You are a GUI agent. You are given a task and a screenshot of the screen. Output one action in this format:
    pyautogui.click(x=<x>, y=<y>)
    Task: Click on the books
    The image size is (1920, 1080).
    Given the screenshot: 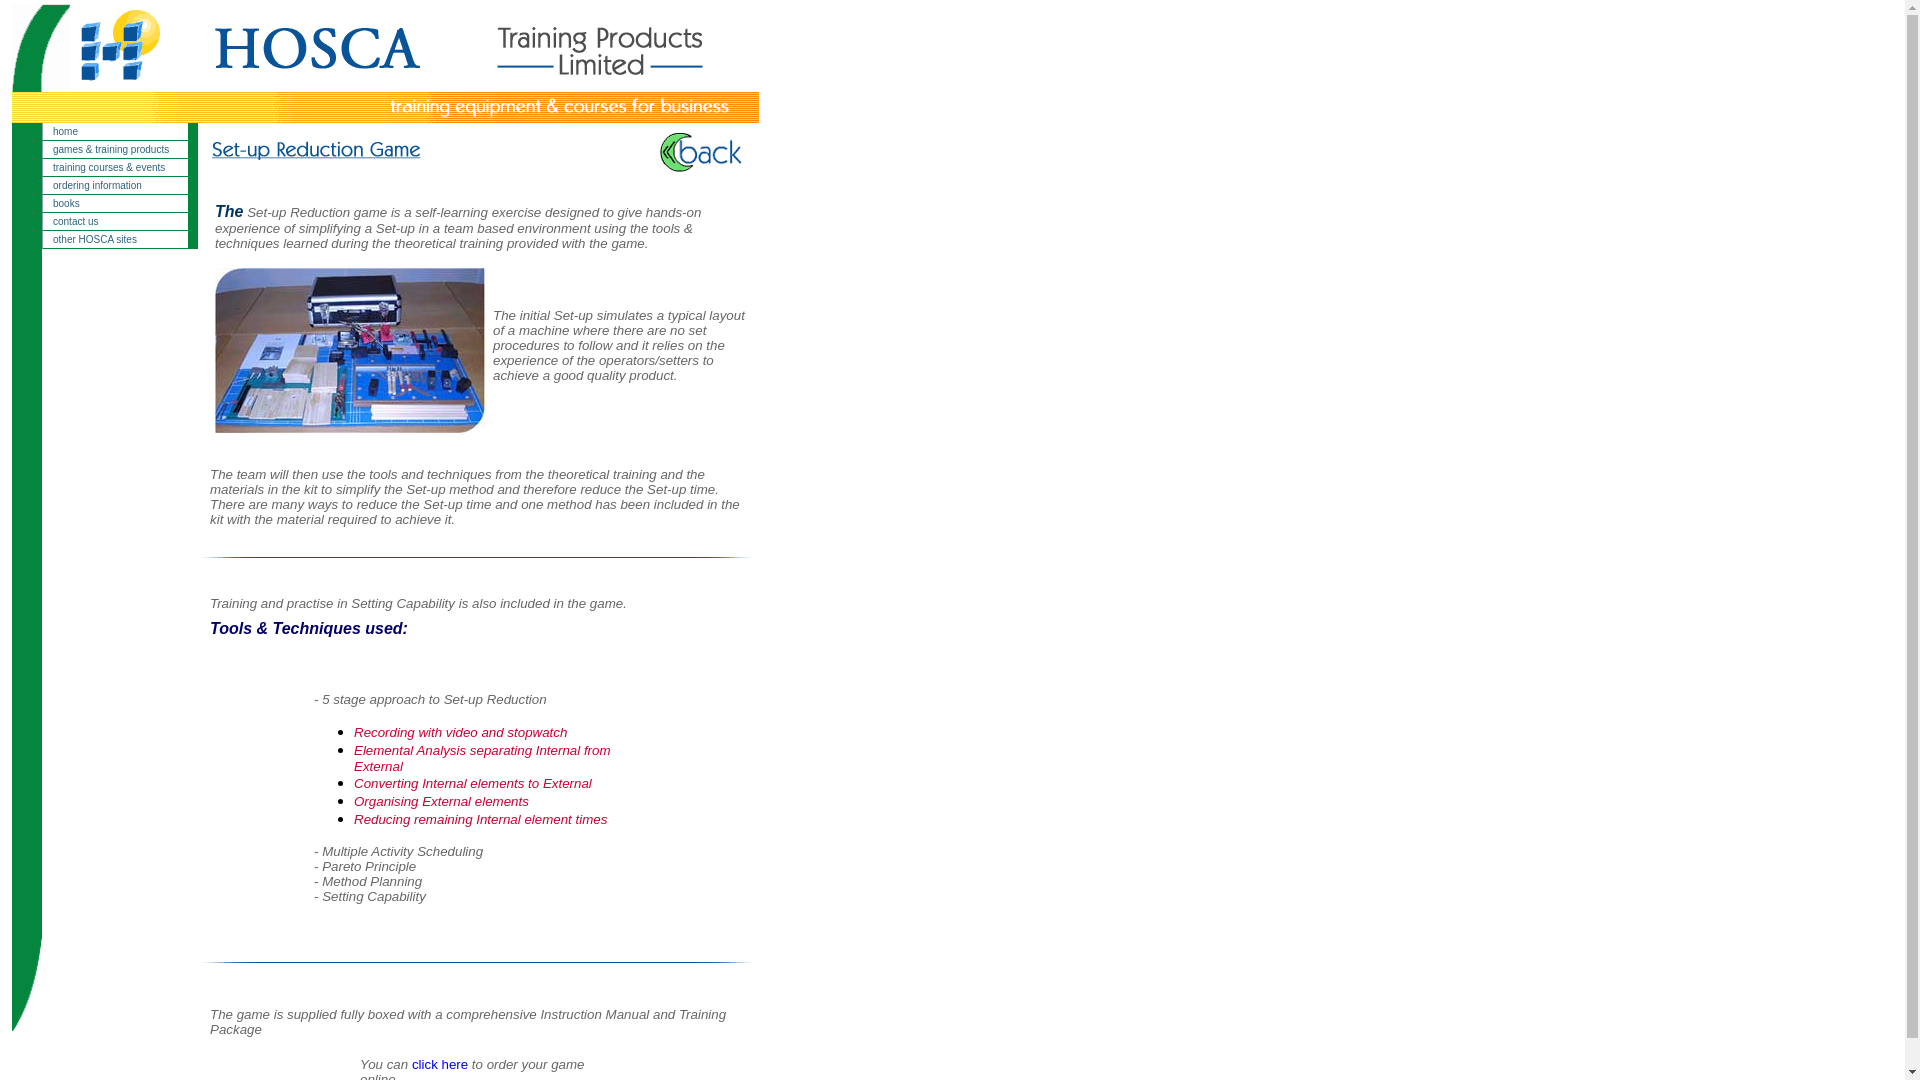 What is the action you would take?
    pyautogui.click(x=120, y=204)
    